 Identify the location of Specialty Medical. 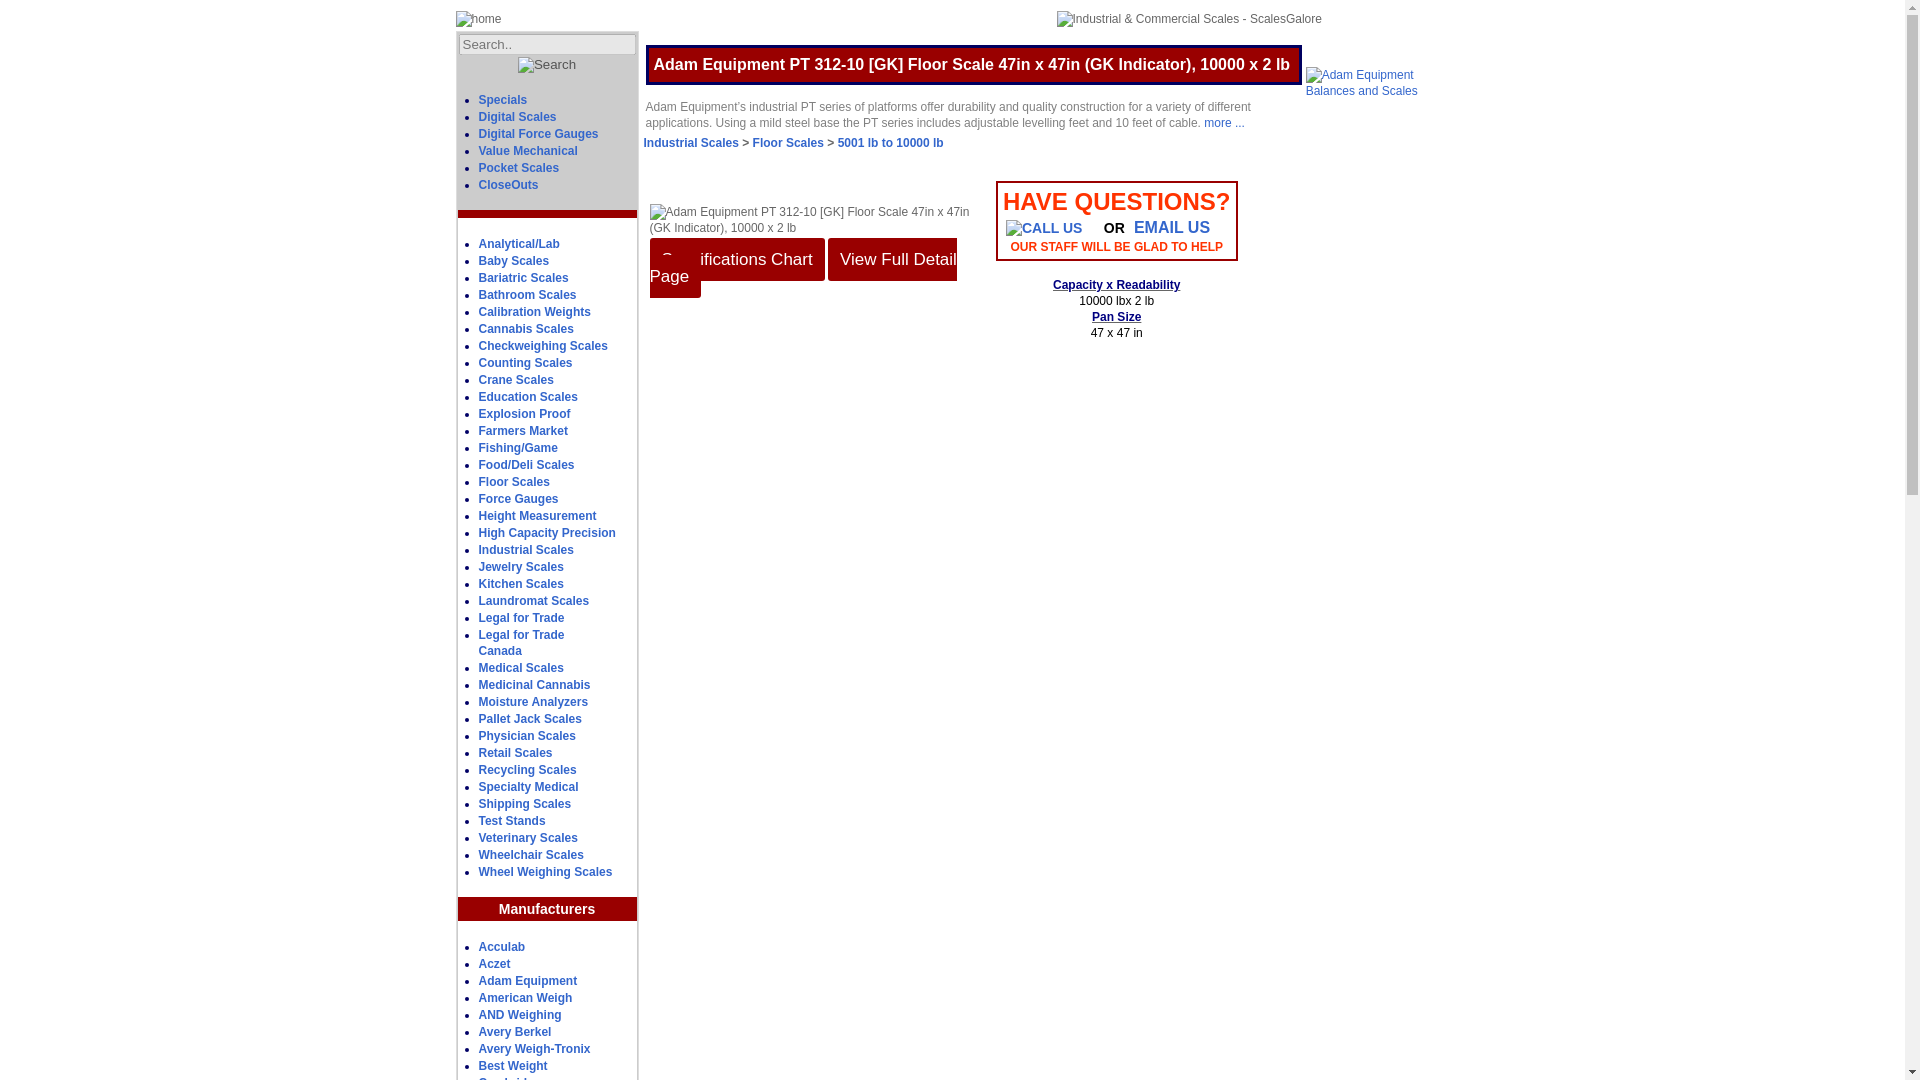
(521, 642).